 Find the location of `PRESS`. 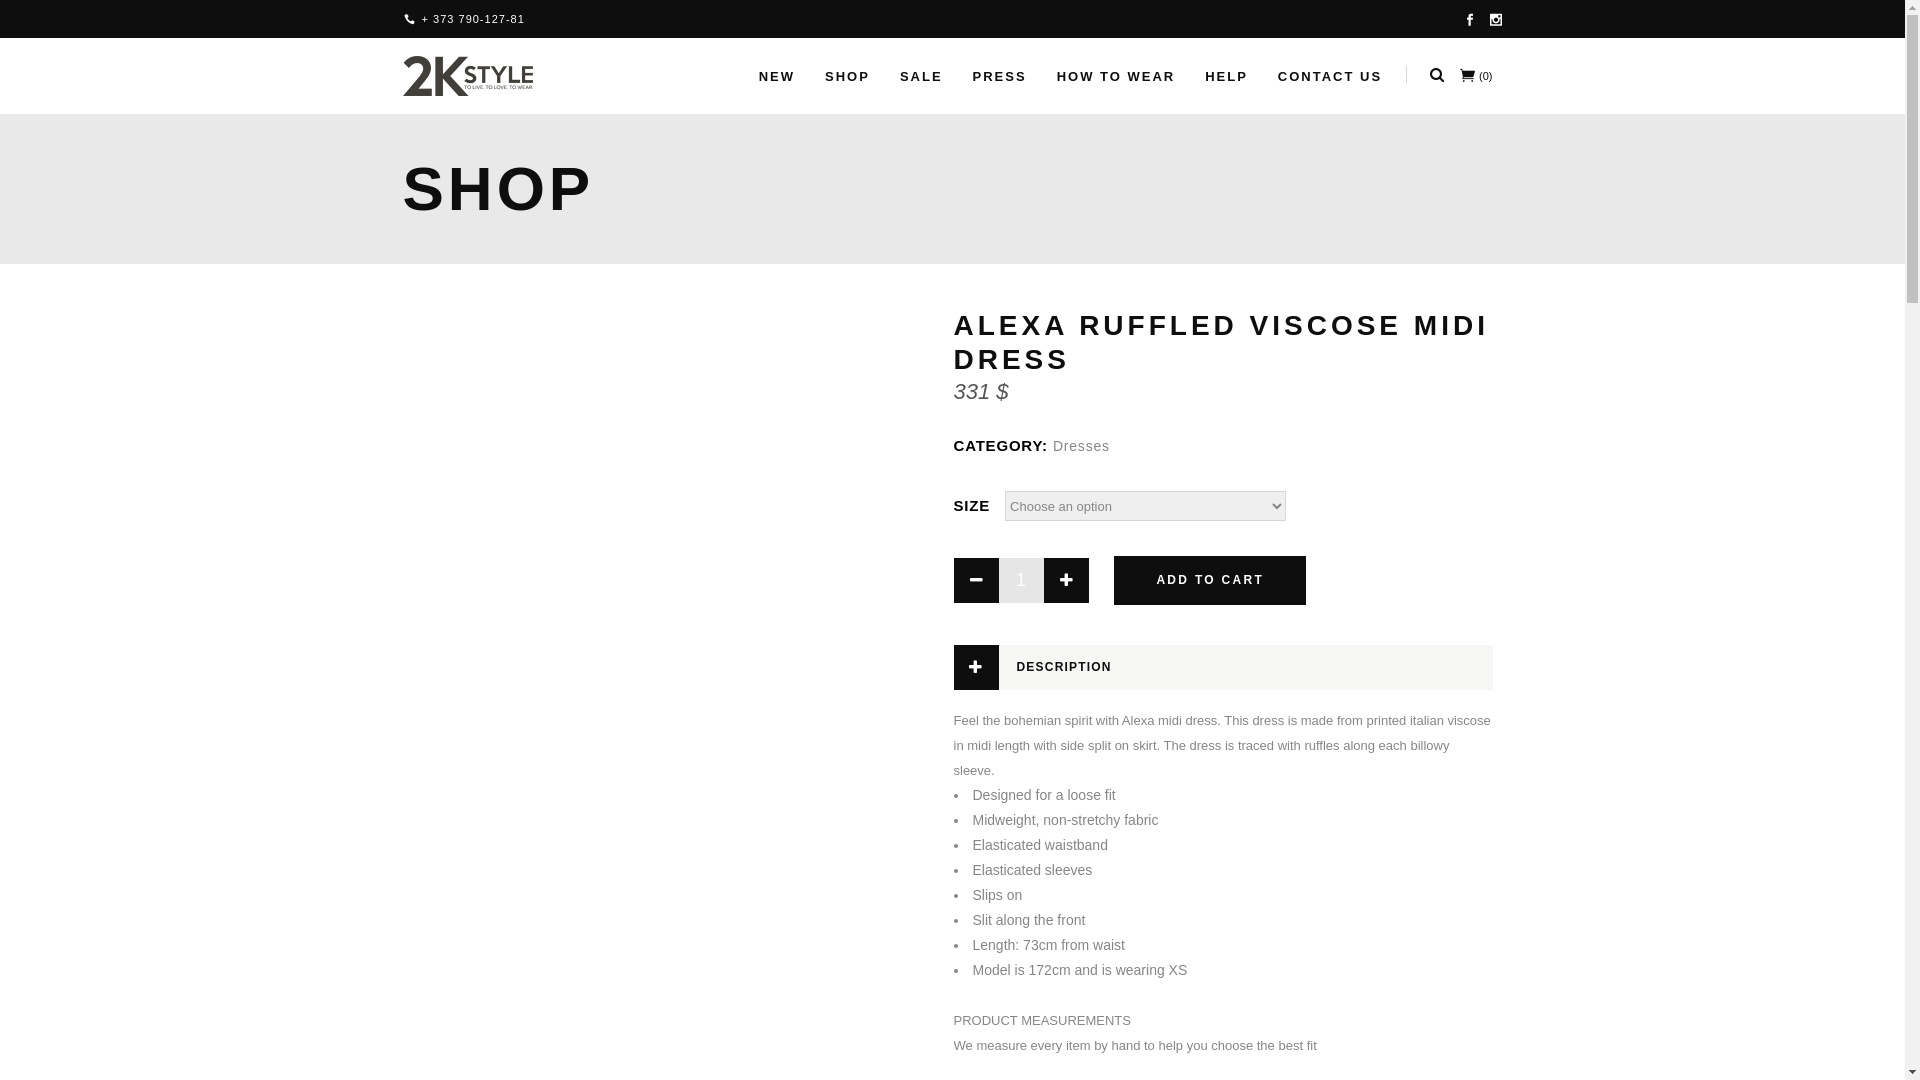

PRESS is located at coordinates (1000, 76).